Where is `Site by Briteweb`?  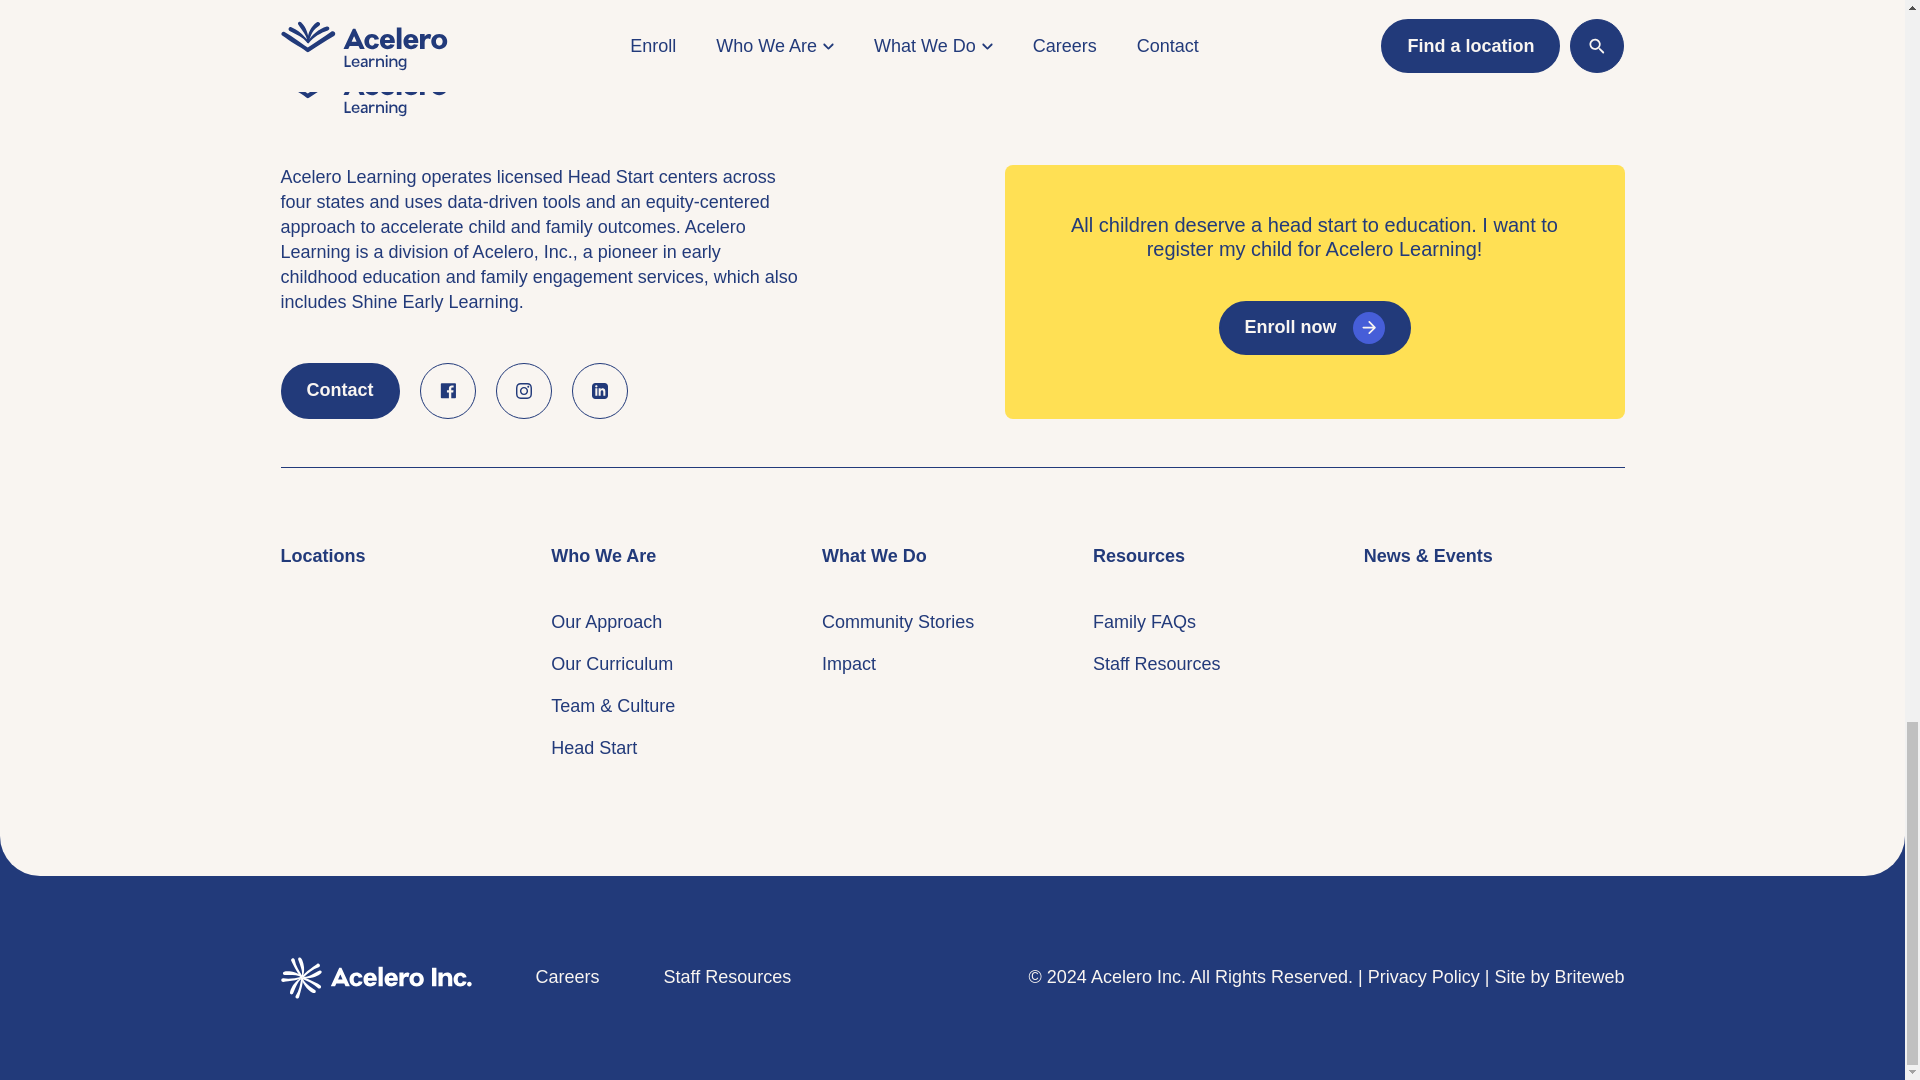 Site by Briteweb is located at coordinates (1558, 88).